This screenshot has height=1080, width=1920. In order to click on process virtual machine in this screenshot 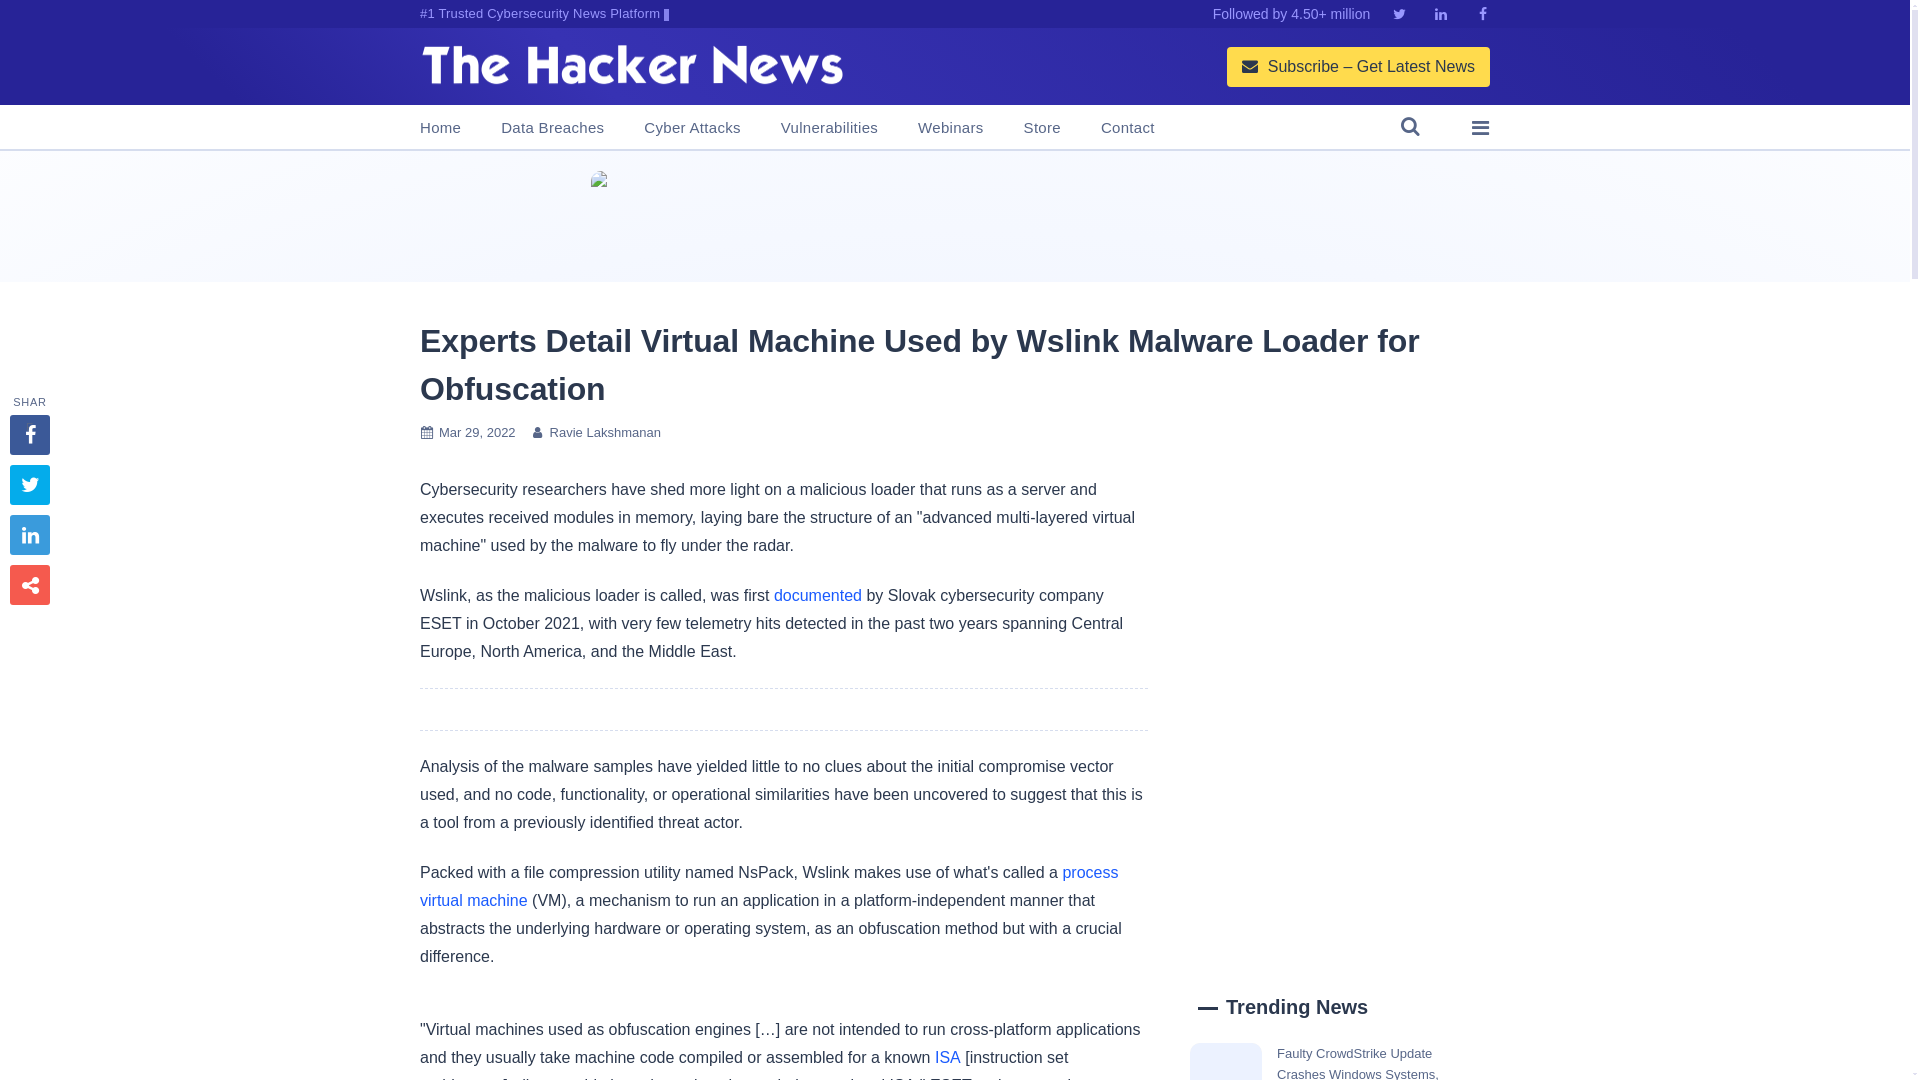, I will do `click(768, 886)`.